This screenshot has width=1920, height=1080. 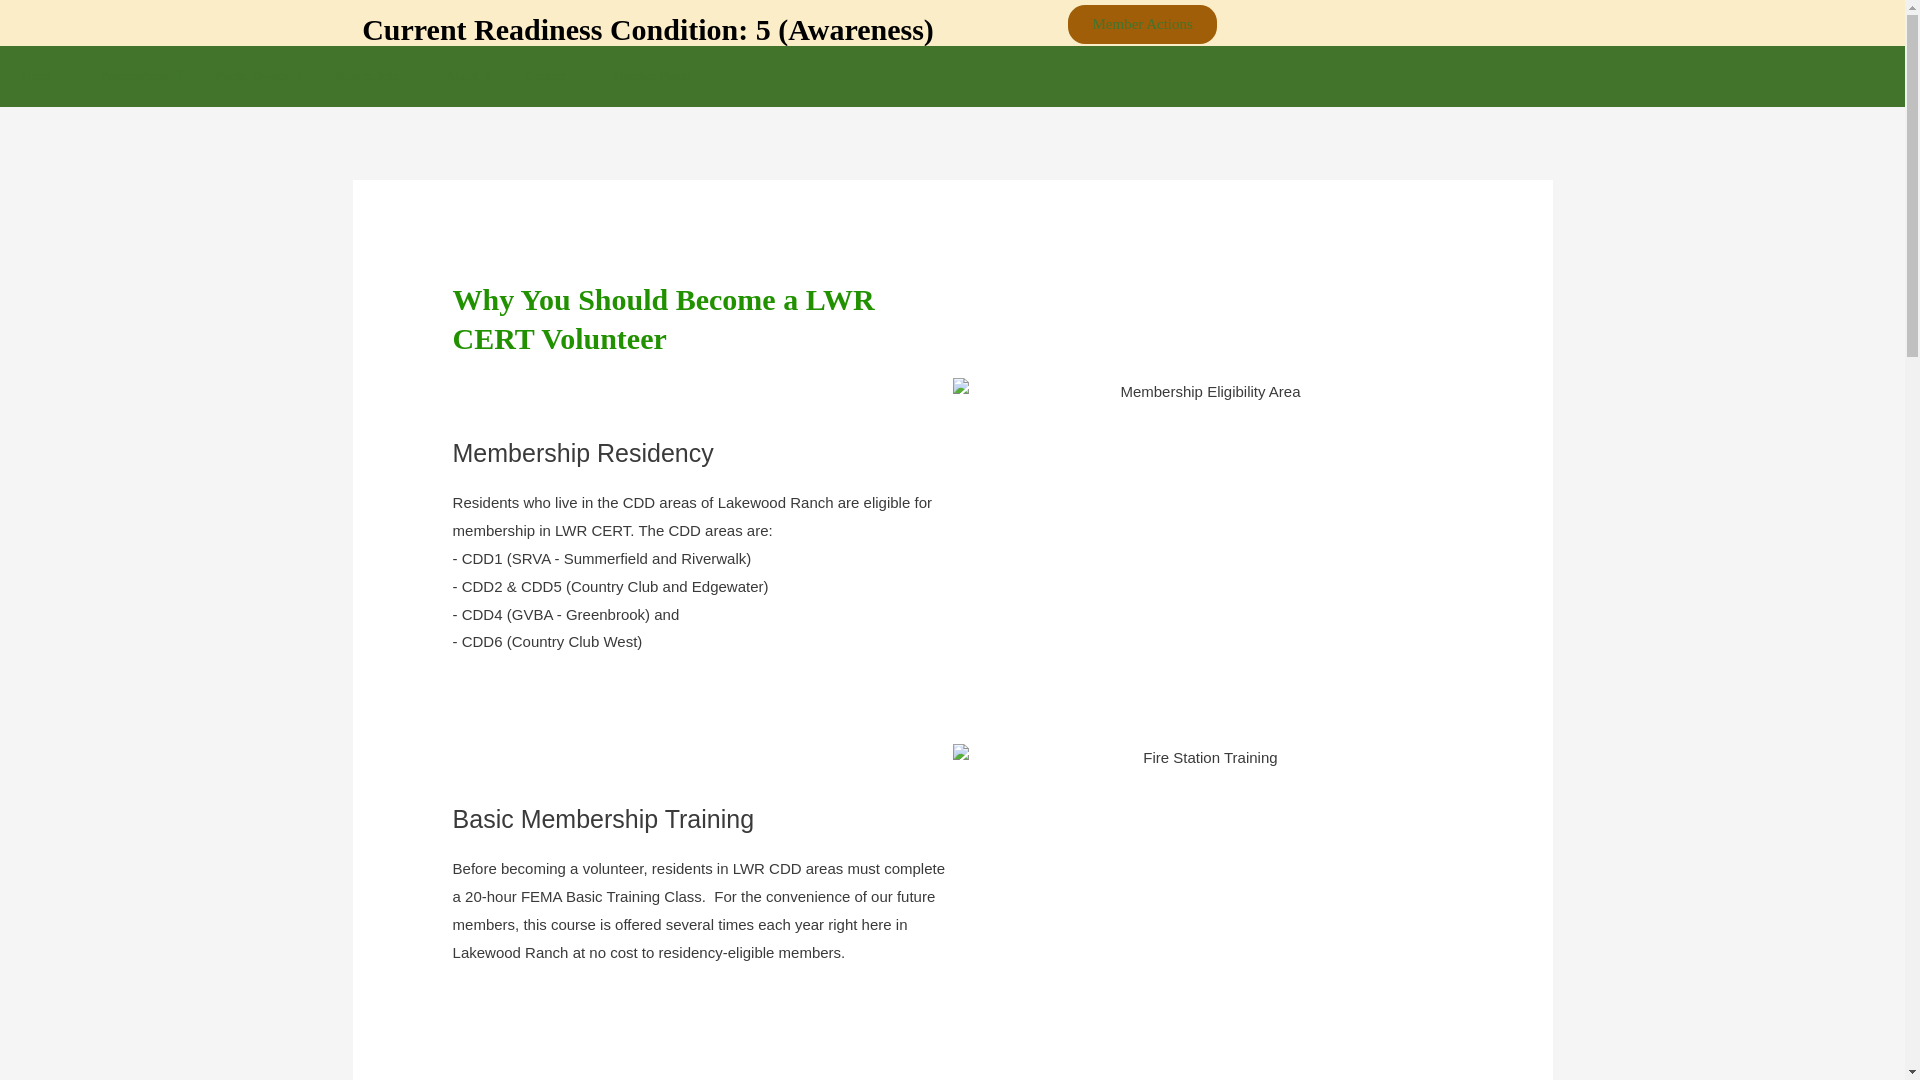 I want to click on About, so click(x=464, y=76).